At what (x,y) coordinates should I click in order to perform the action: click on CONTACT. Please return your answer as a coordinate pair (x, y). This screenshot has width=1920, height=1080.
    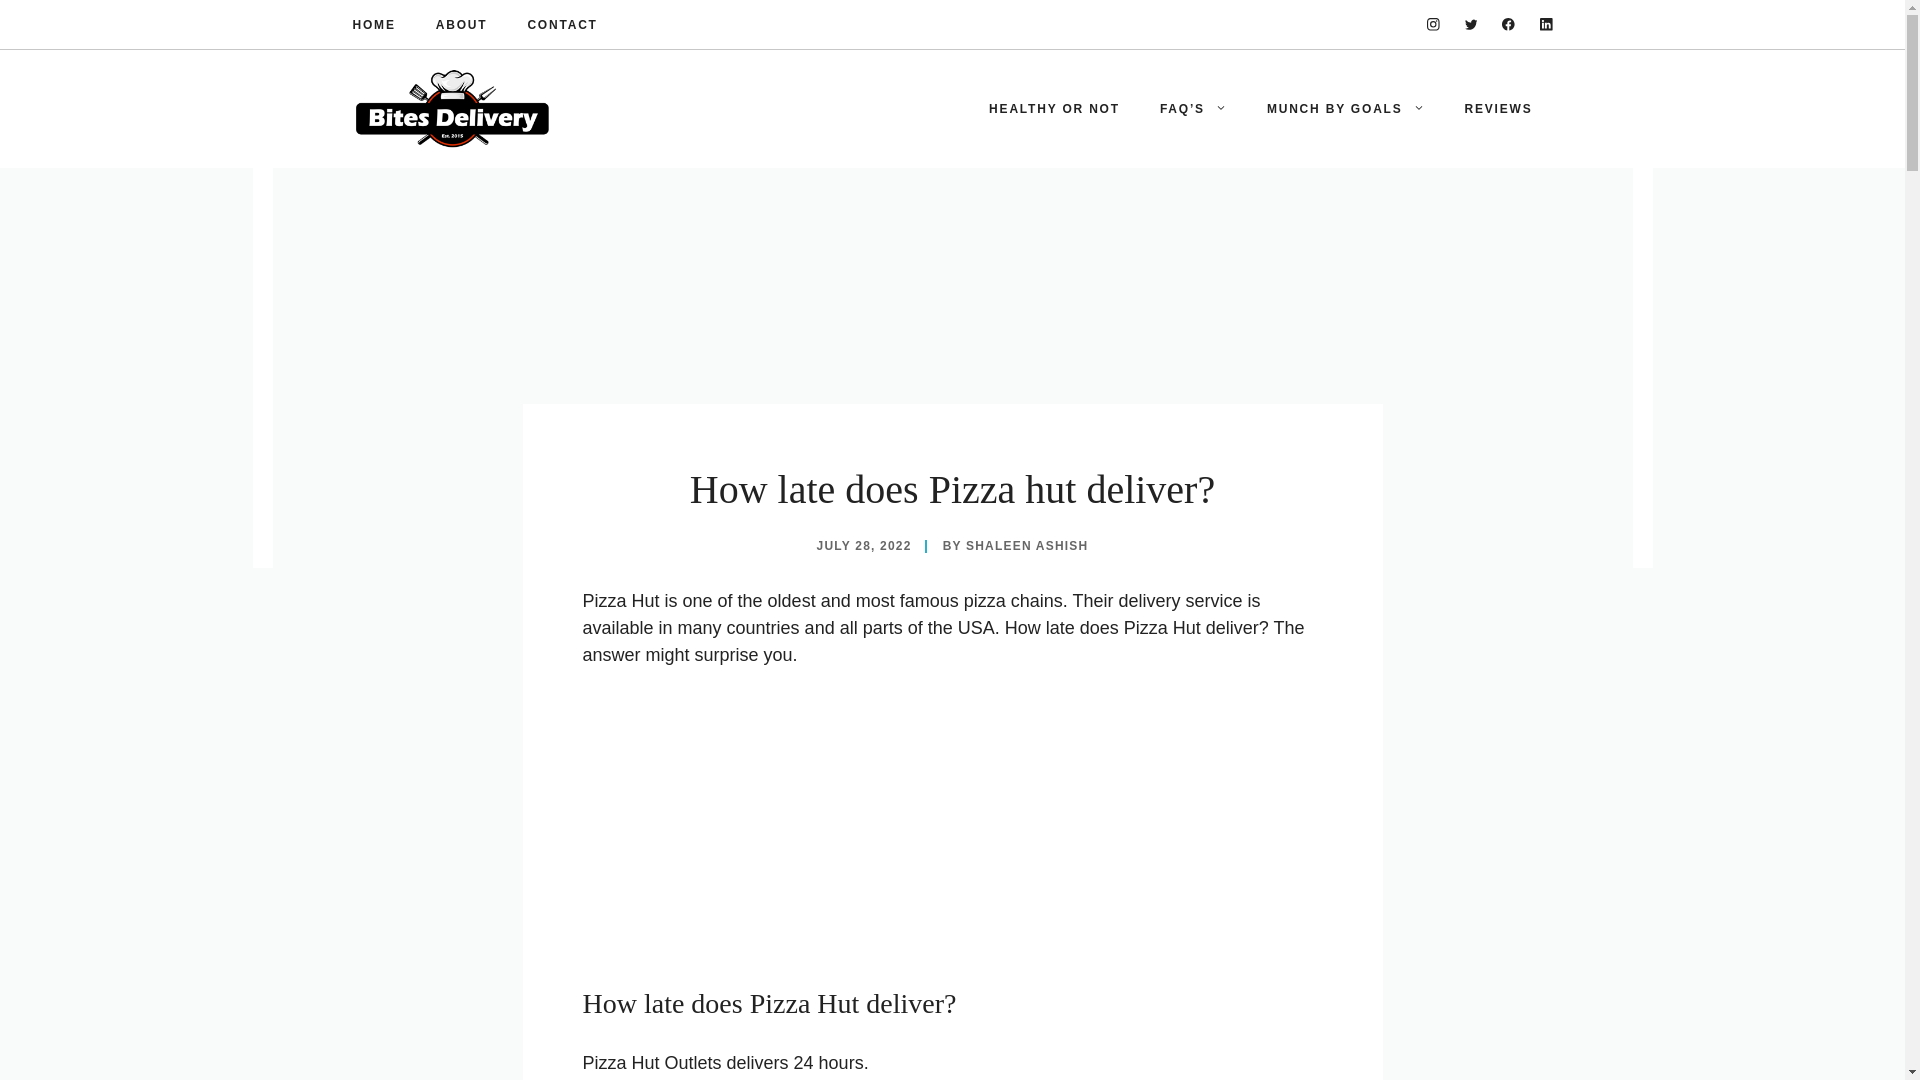
    Looking at the image, I should click on (562, 24).